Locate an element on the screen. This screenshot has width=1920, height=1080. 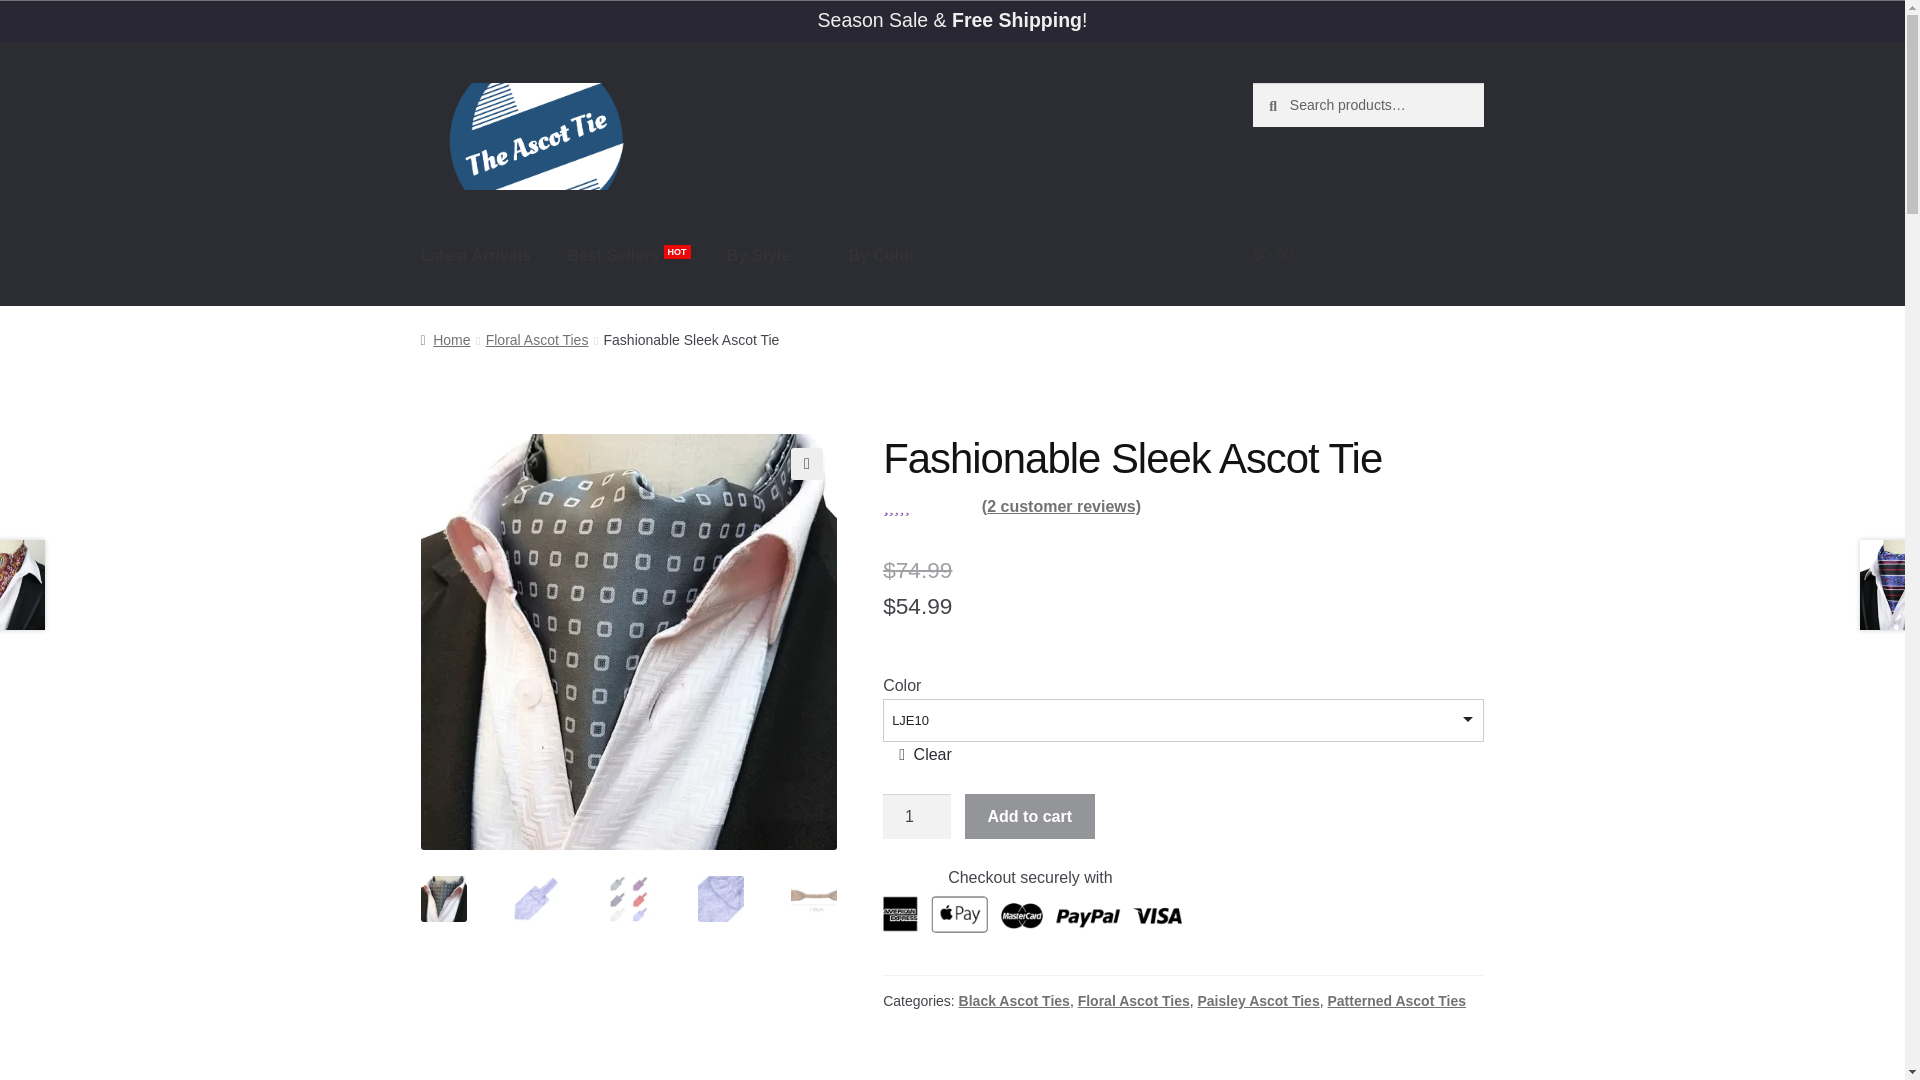
Best Sellers HOT is located at coordinates (629, 256).